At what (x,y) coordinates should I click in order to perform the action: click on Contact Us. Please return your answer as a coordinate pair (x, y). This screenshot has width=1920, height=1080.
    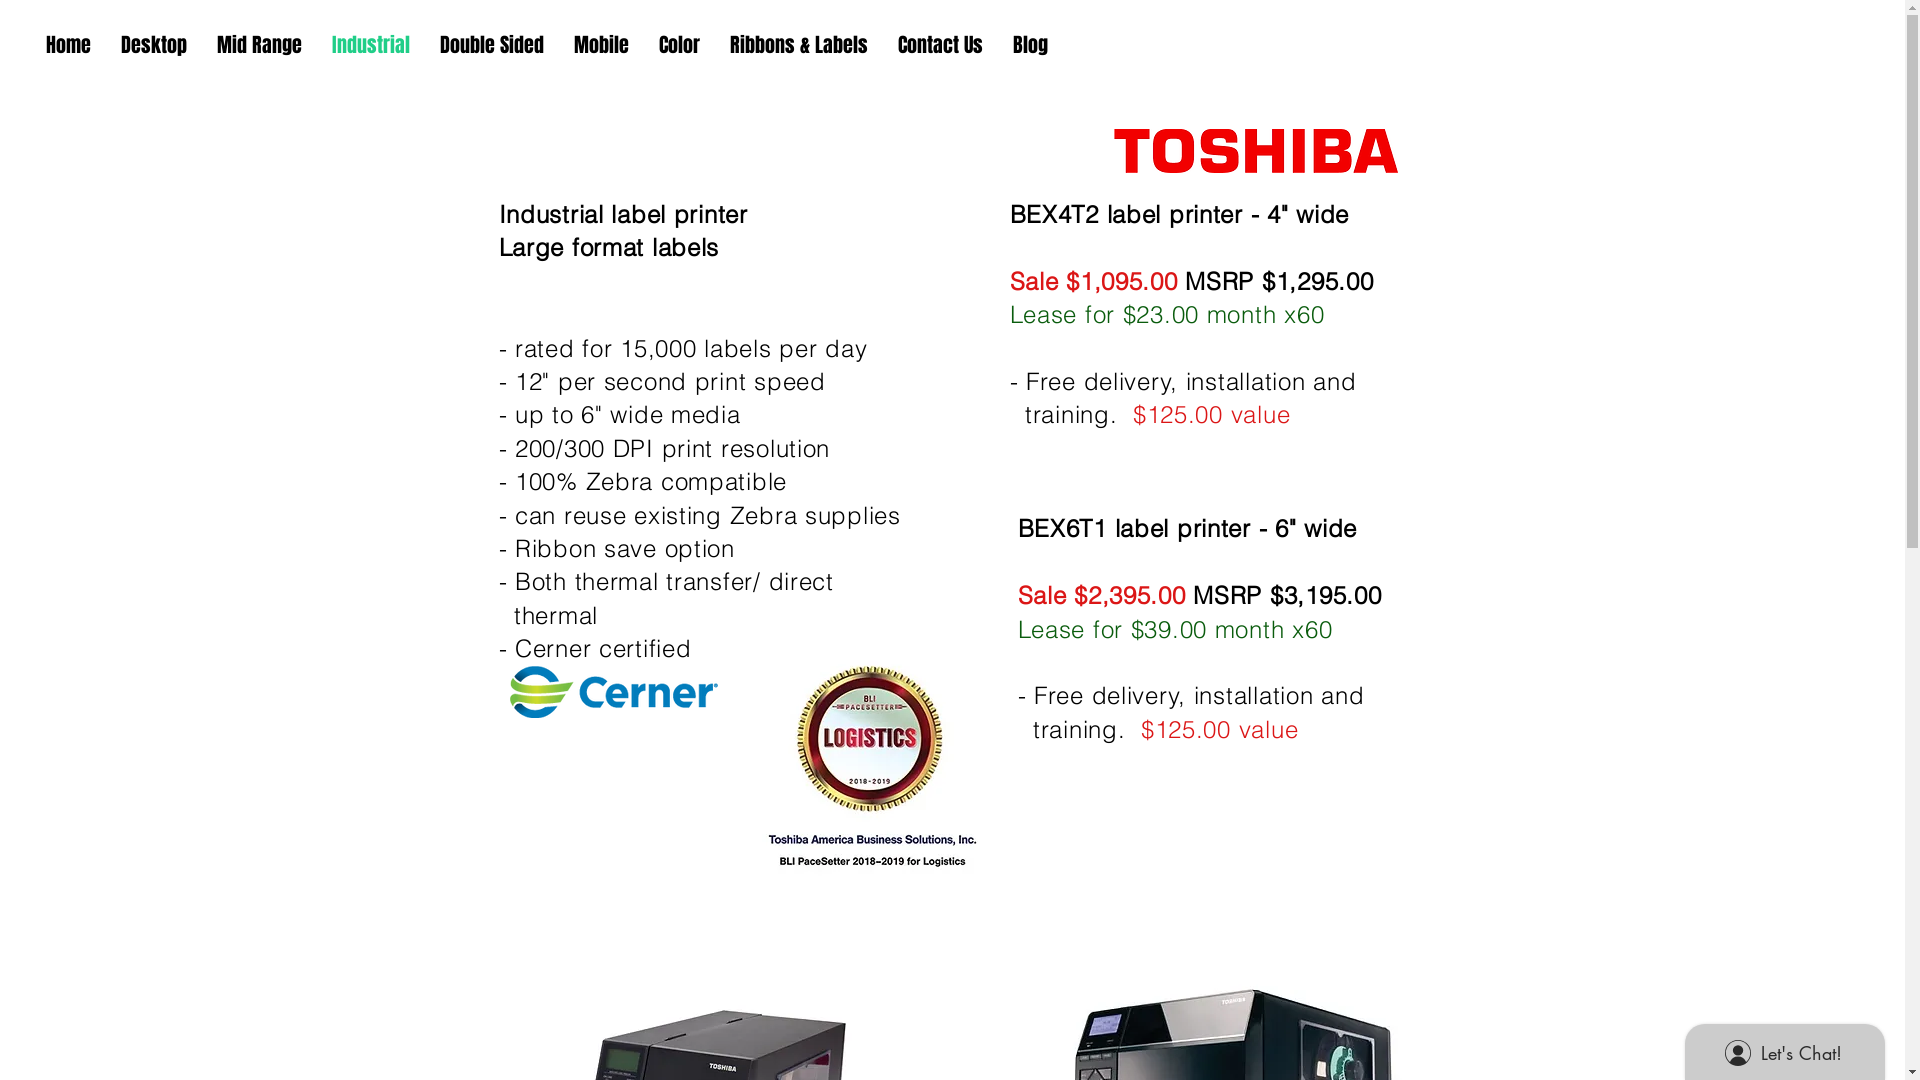
    Looking at the image, I should click on (940, 45).